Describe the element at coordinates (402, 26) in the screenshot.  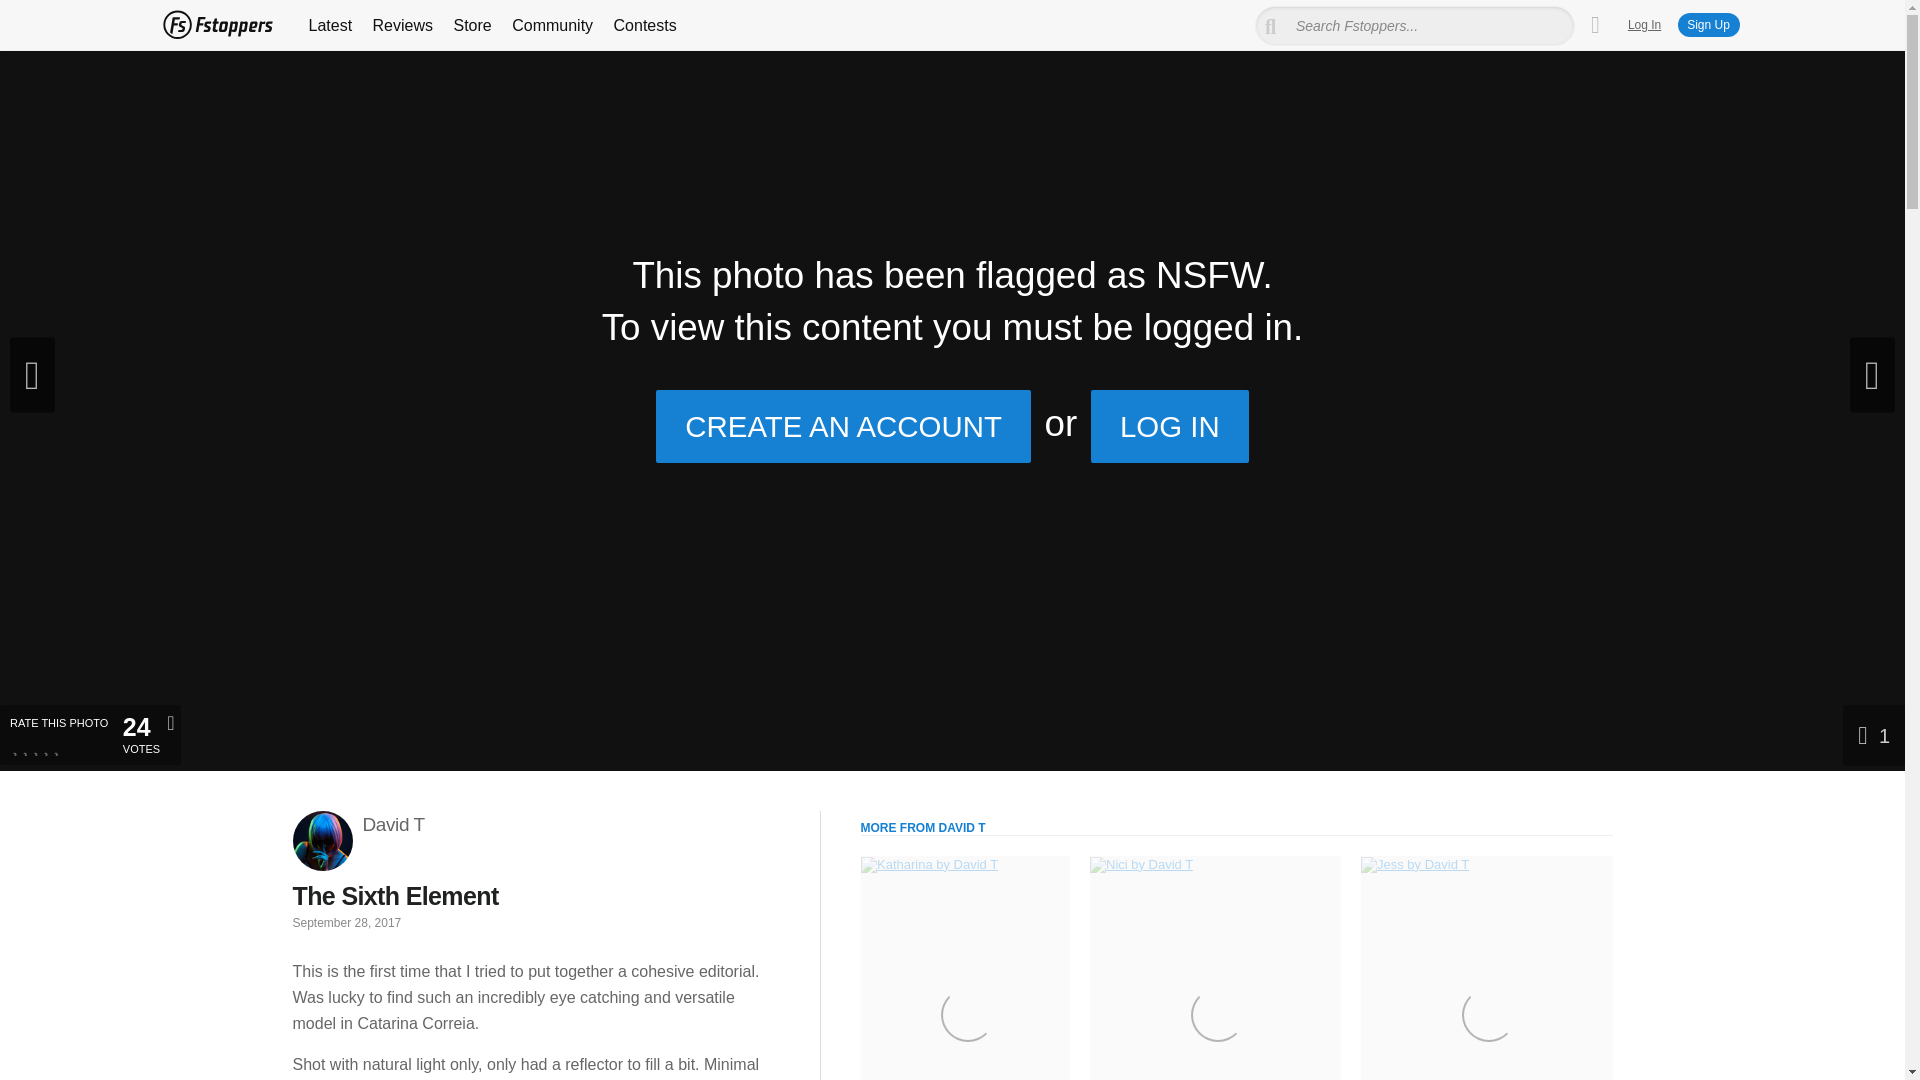
I see `LOG IN` at that location.